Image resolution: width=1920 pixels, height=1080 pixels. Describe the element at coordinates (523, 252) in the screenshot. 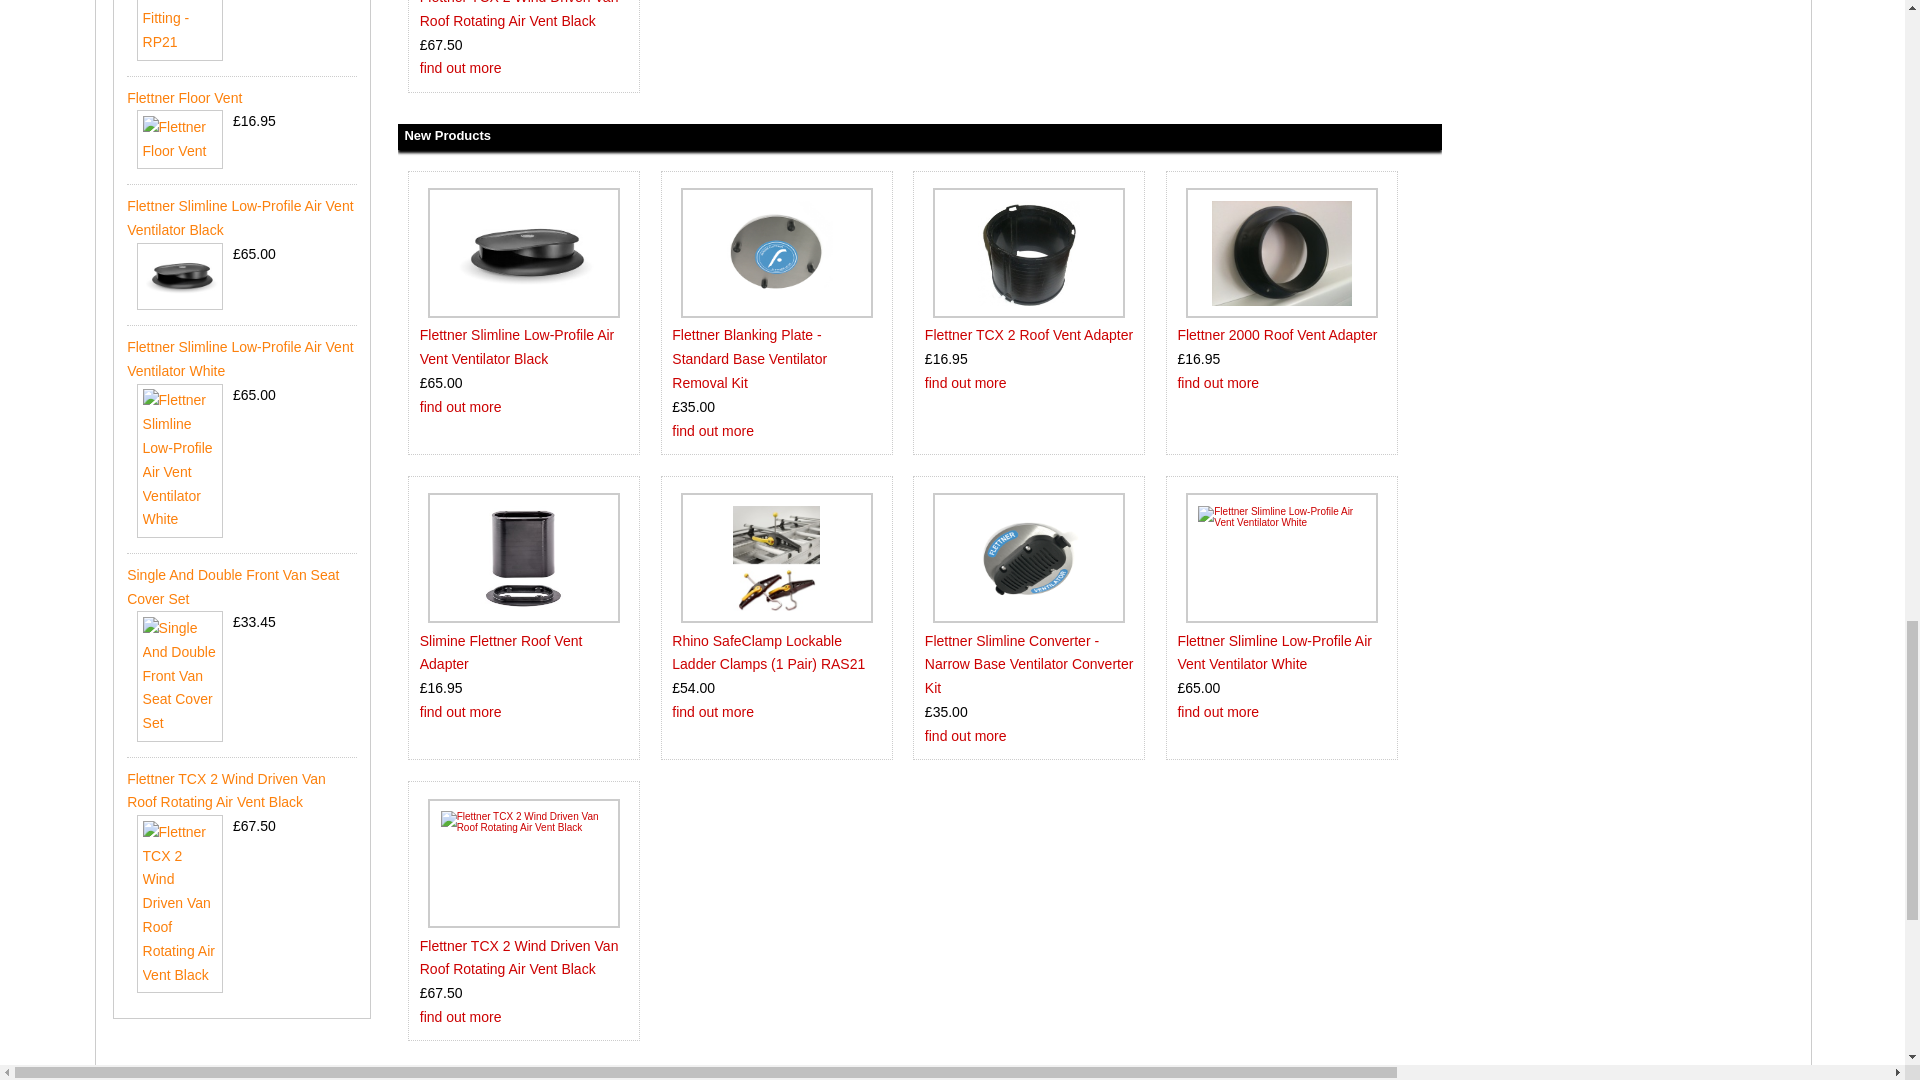

I see `Flettner Slimline Low-Profile Air Vent Ventilator Black` at that location.